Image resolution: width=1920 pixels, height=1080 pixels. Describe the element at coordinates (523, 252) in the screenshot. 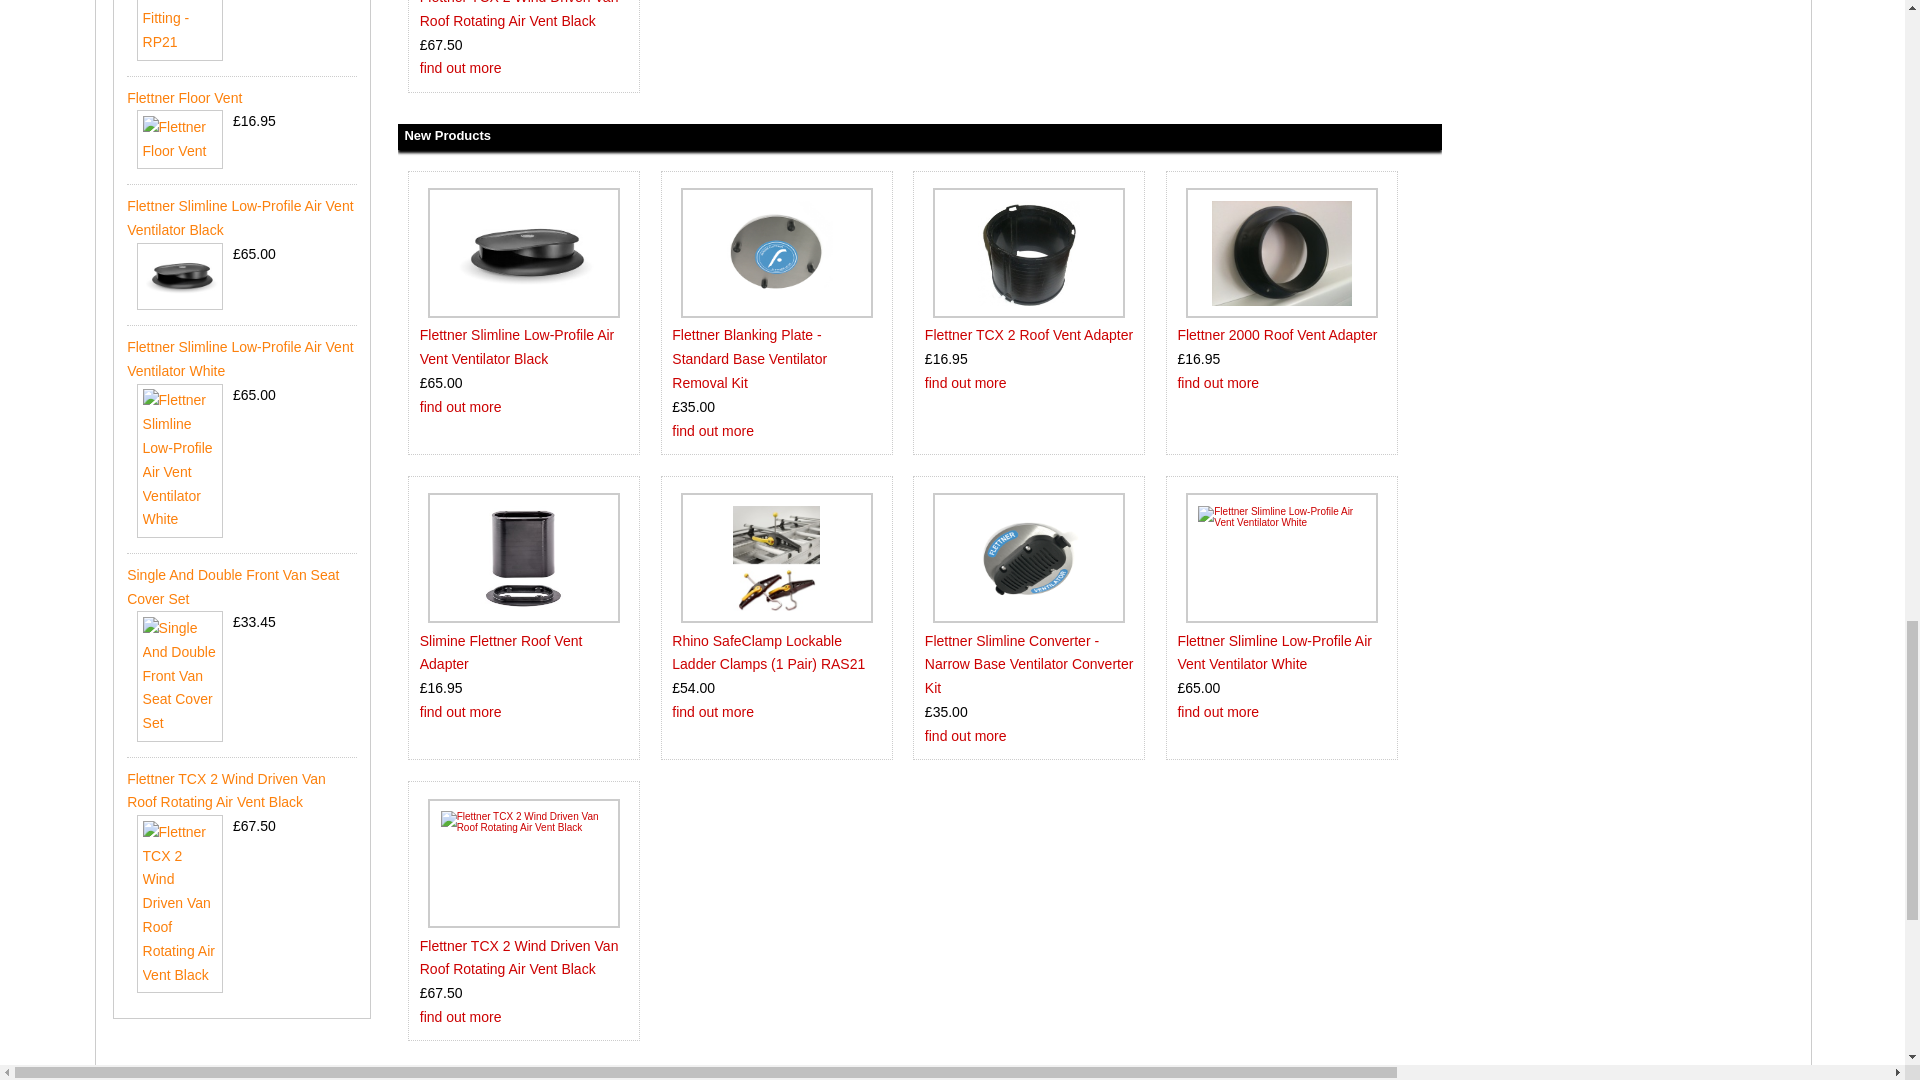

I see `Flettner Slimline Low-Profile Air Vent Ventilator Black` at that location.